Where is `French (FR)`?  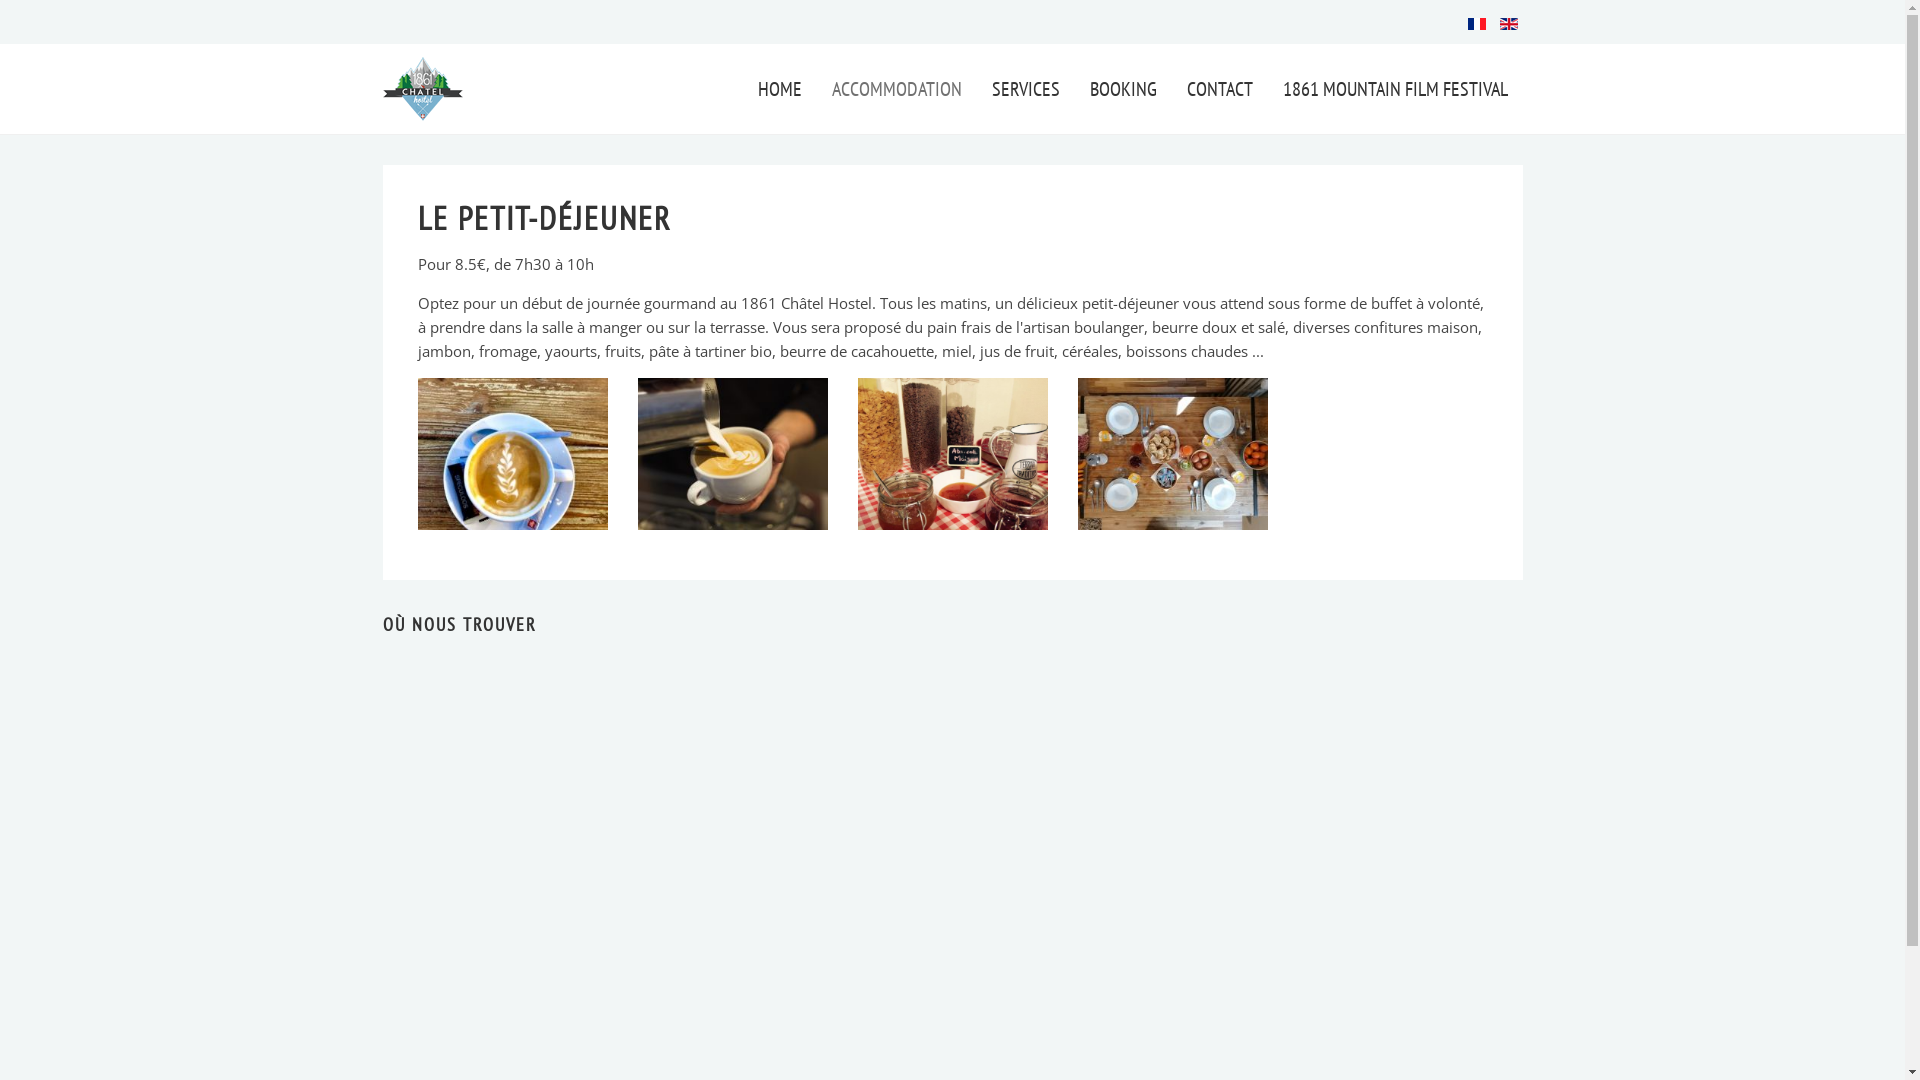
French (FR) is located at coordinates (1477, 24).